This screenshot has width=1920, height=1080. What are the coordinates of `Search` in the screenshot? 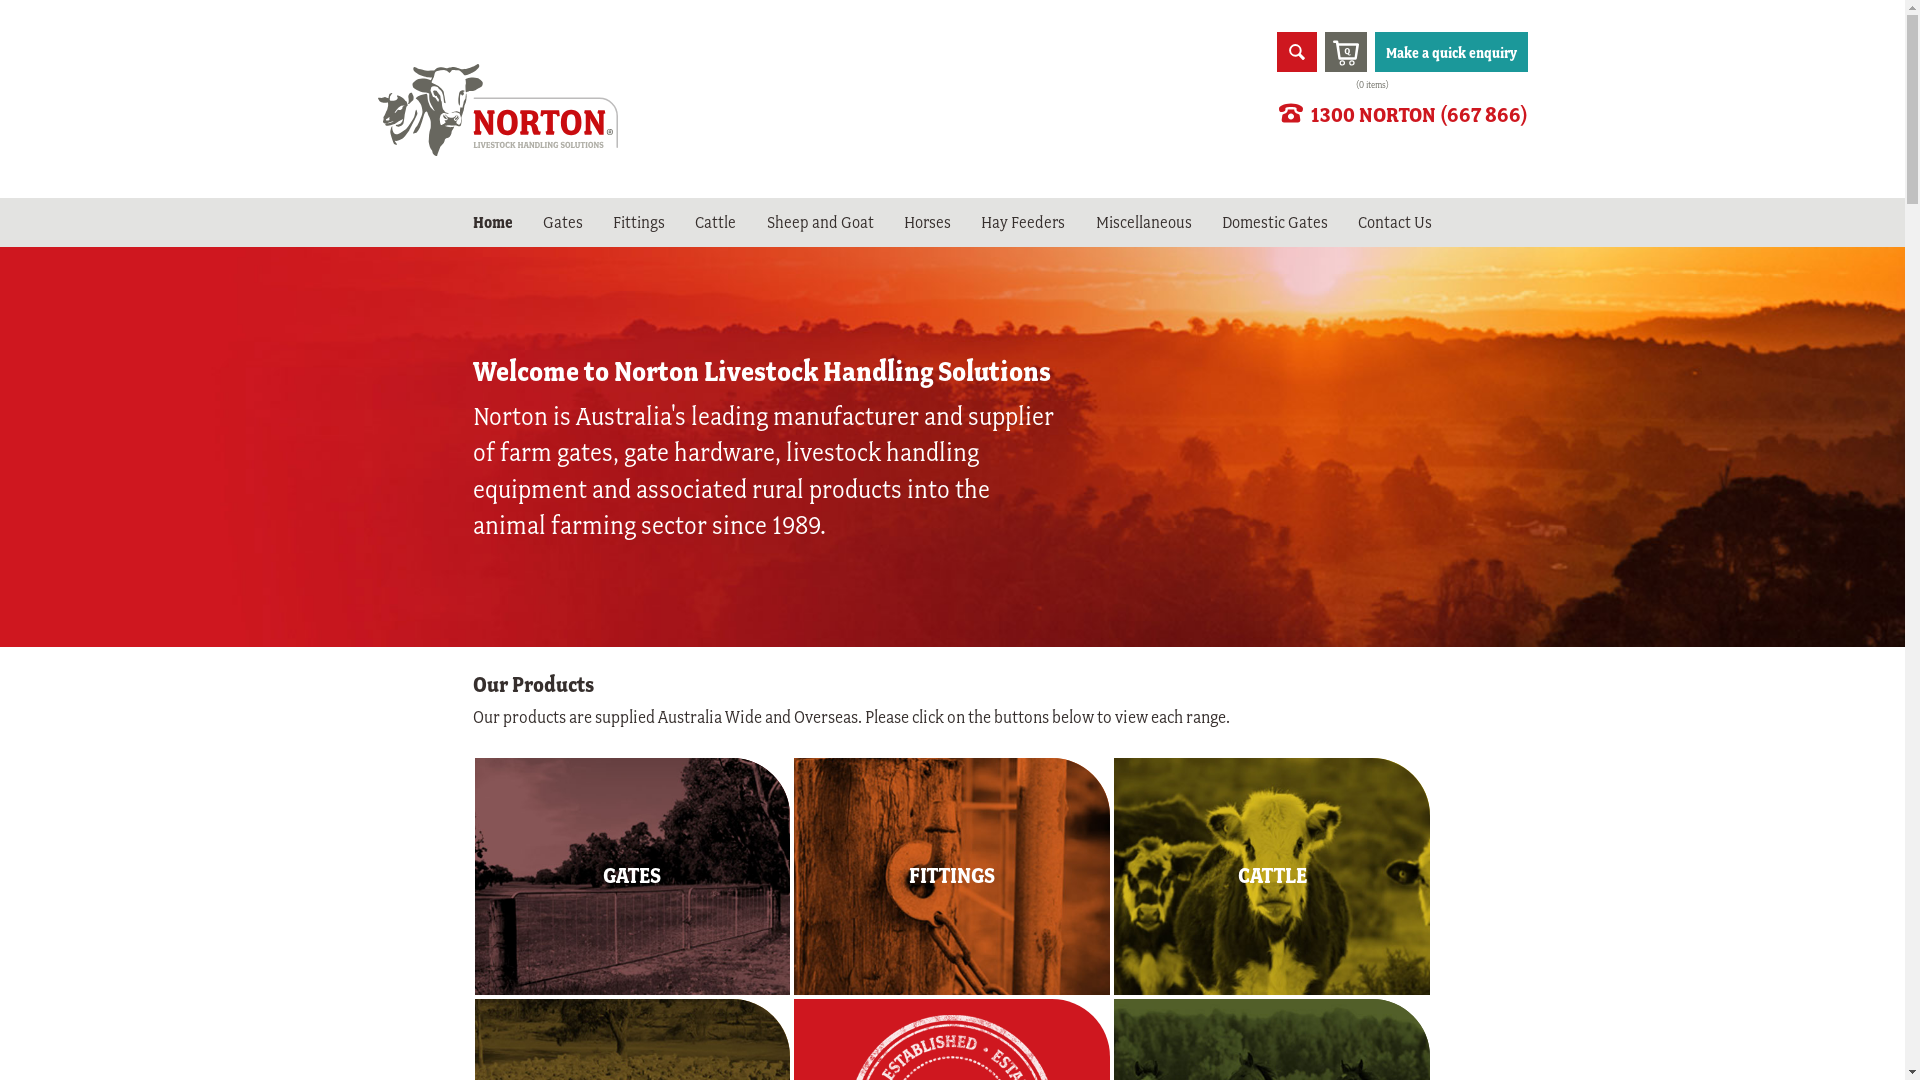 It's located at (60, 26).